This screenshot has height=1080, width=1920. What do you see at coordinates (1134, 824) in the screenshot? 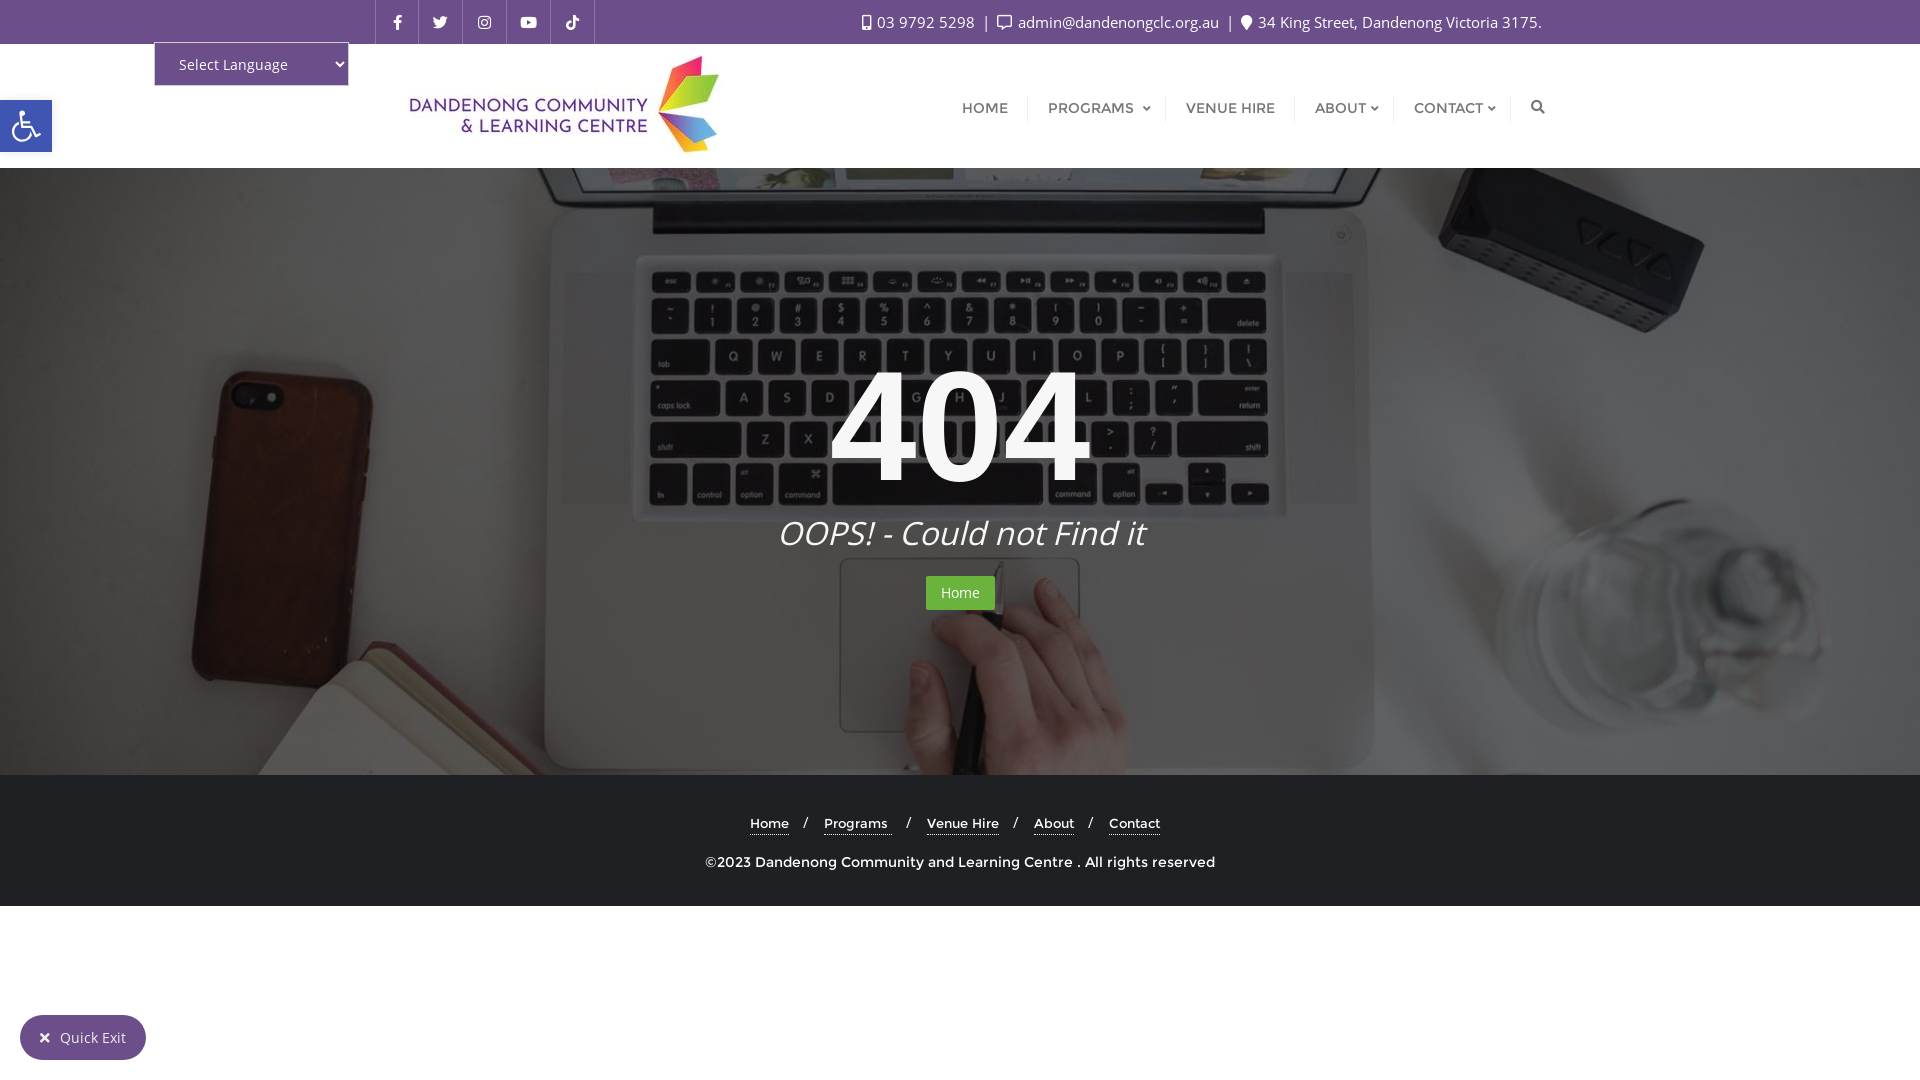
I see `Contact` at bounding box center [1134, 824].